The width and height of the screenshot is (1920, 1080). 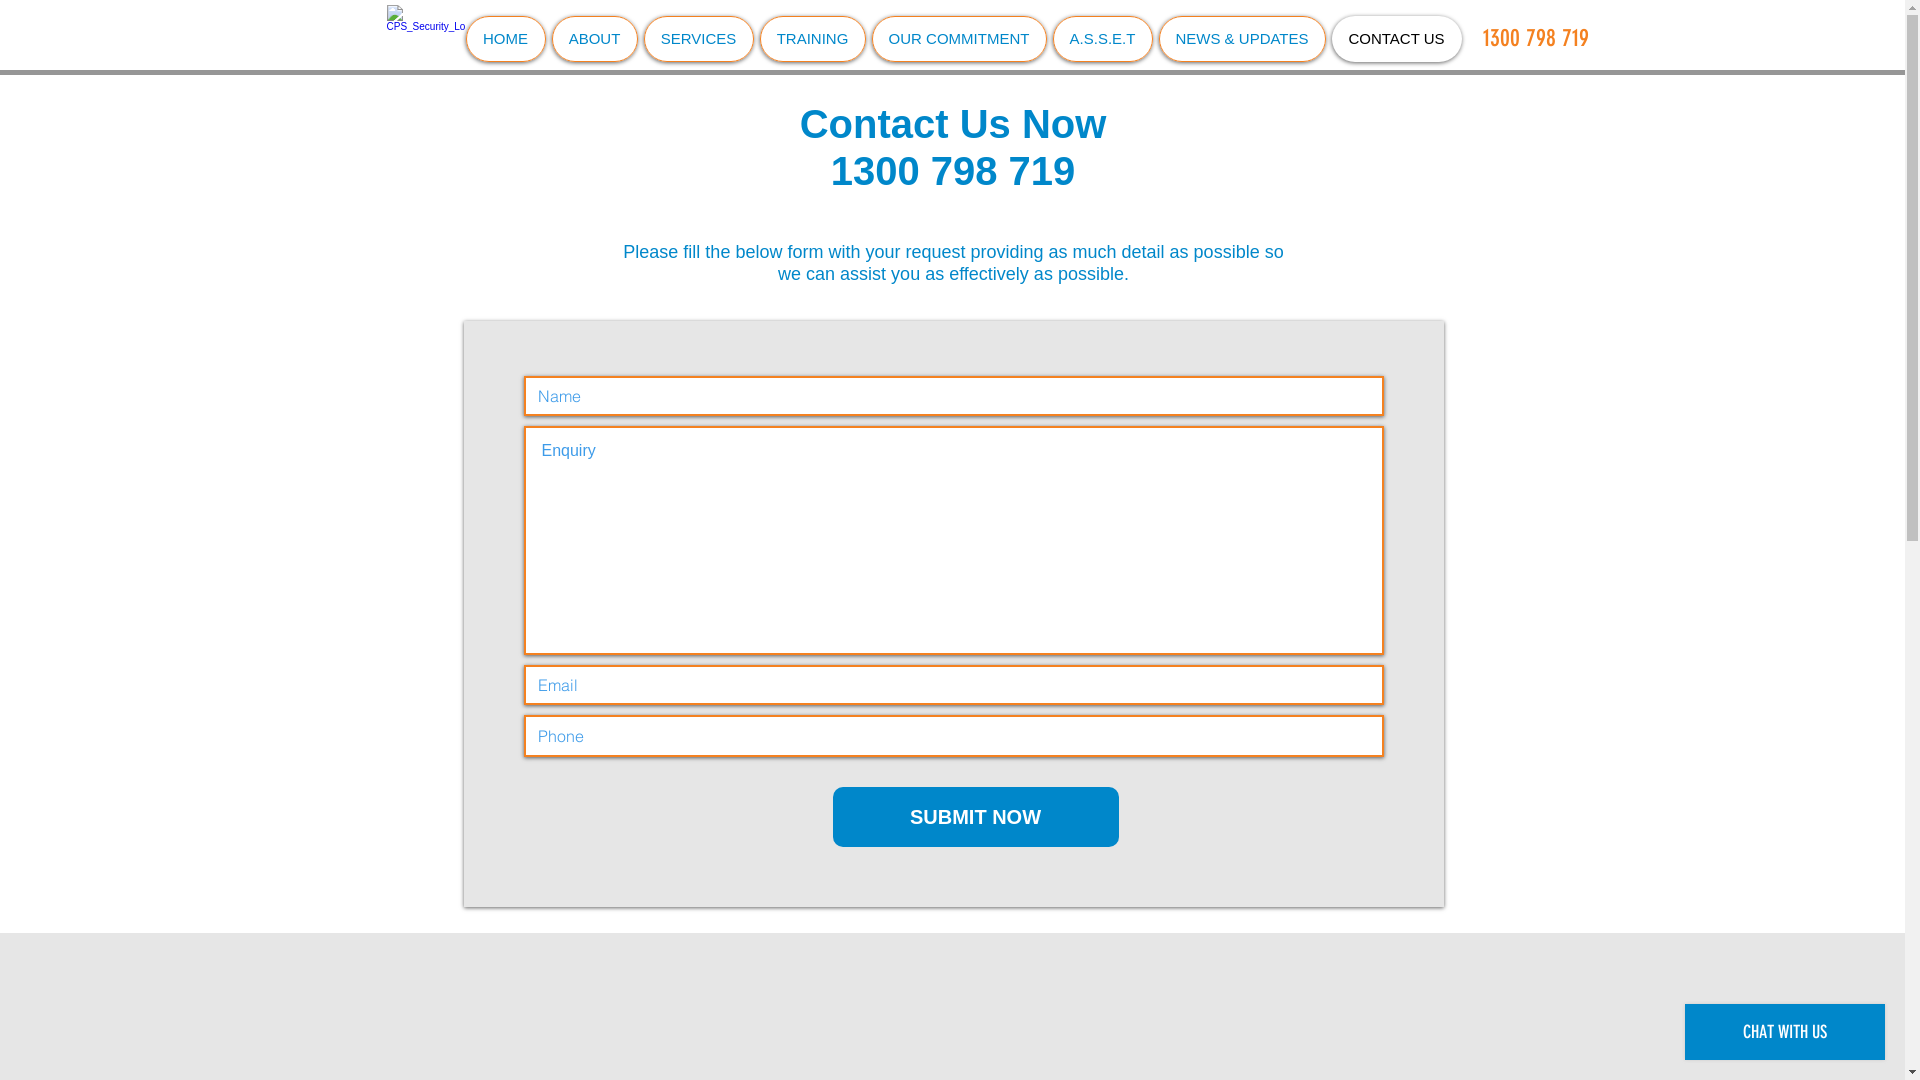 I want to click on CONTACT US, so click(x=1397, y=39).